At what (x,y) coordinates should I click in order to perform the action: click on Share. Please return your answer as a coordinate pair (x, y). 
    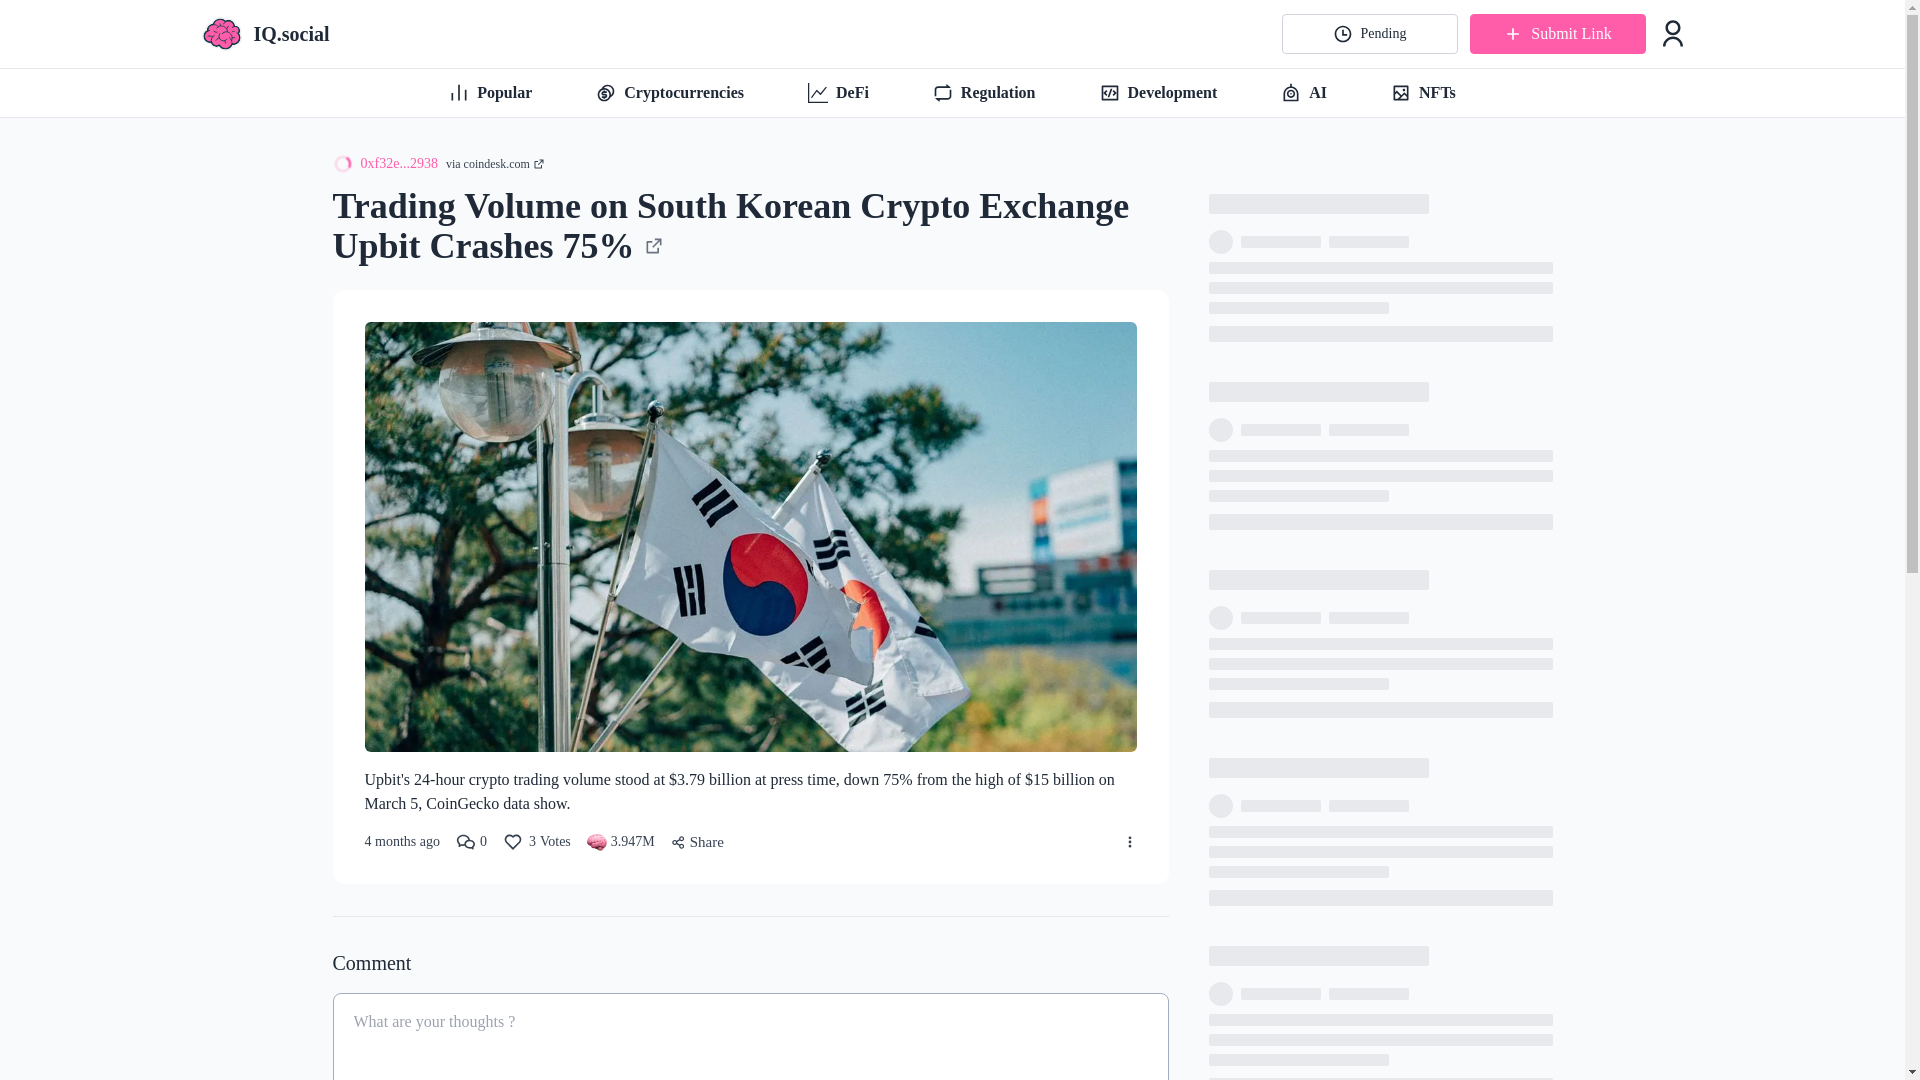
    Looking at the image, I should click on (670, 92).